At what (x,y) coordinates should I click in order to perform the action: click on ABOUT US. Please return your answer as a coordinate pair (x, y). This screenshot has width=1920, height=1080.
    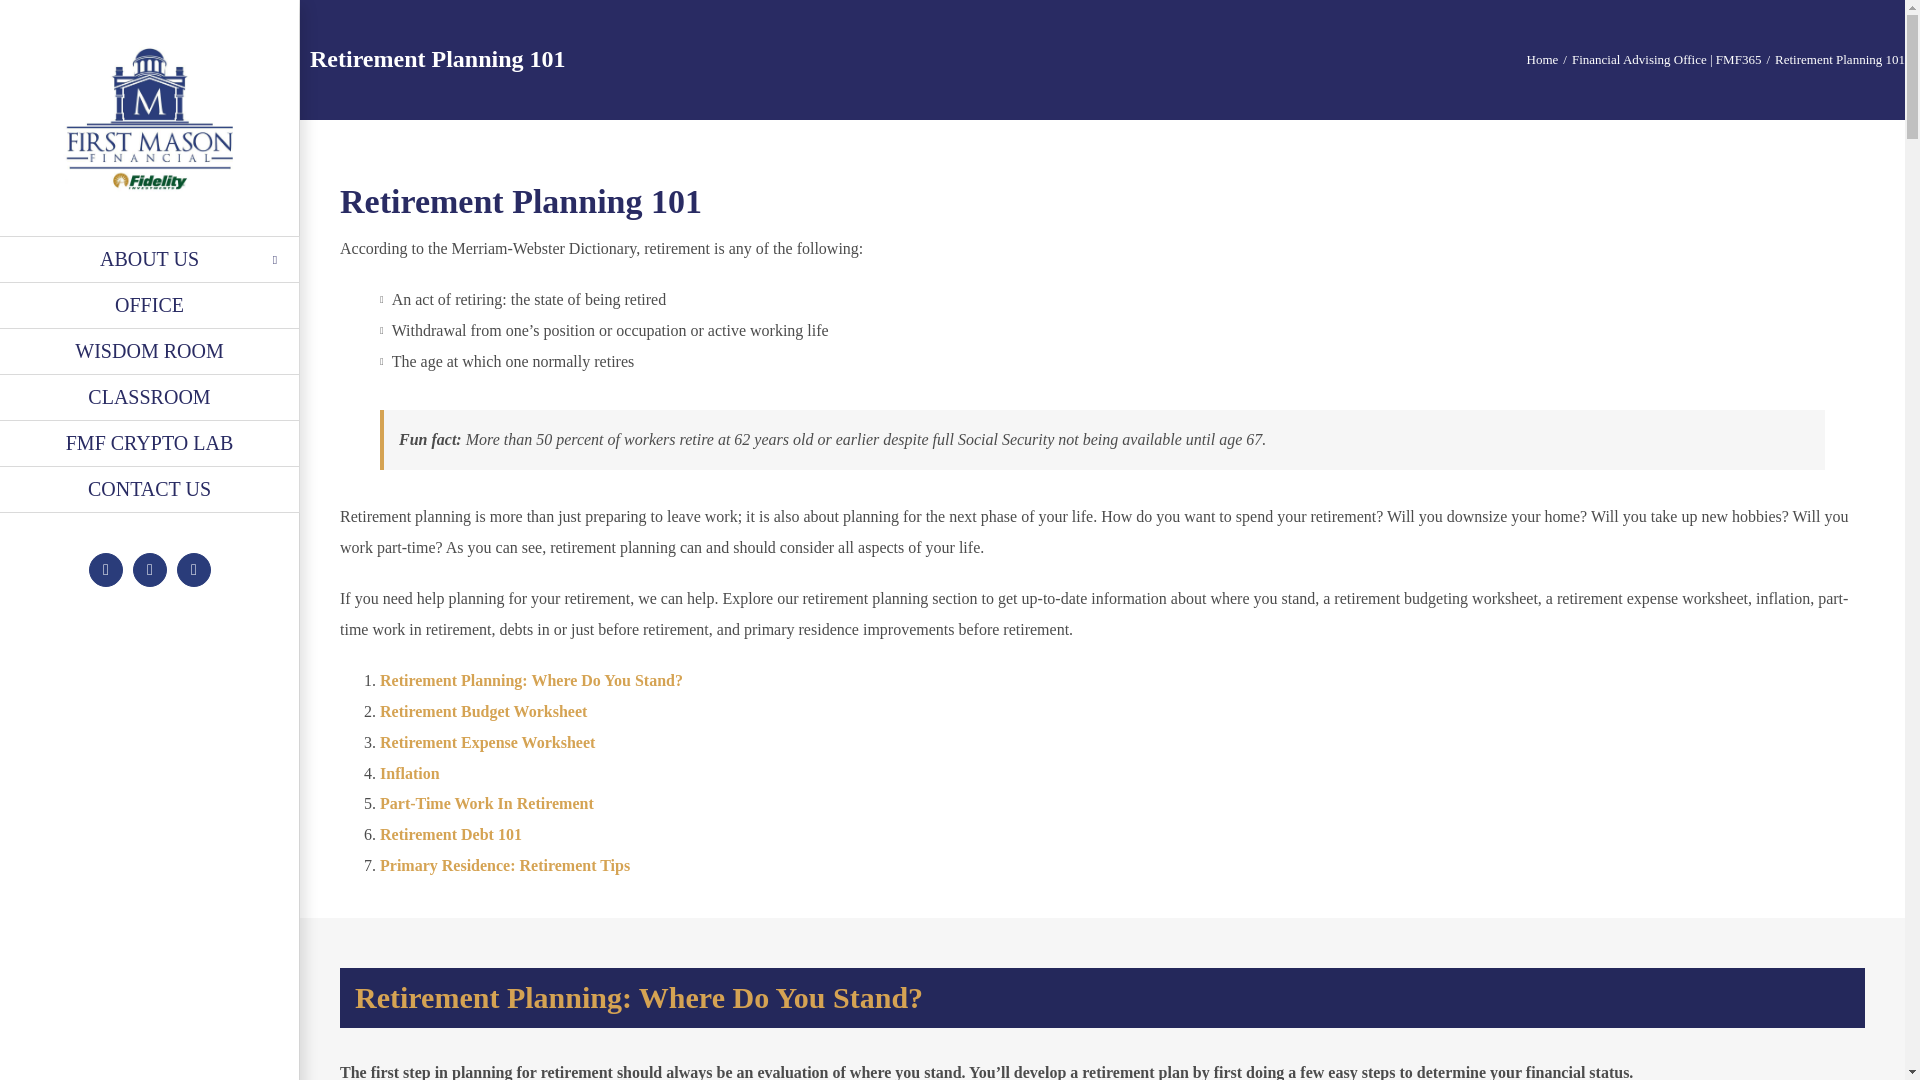
    Looking at the image, I should click on (150, 259).